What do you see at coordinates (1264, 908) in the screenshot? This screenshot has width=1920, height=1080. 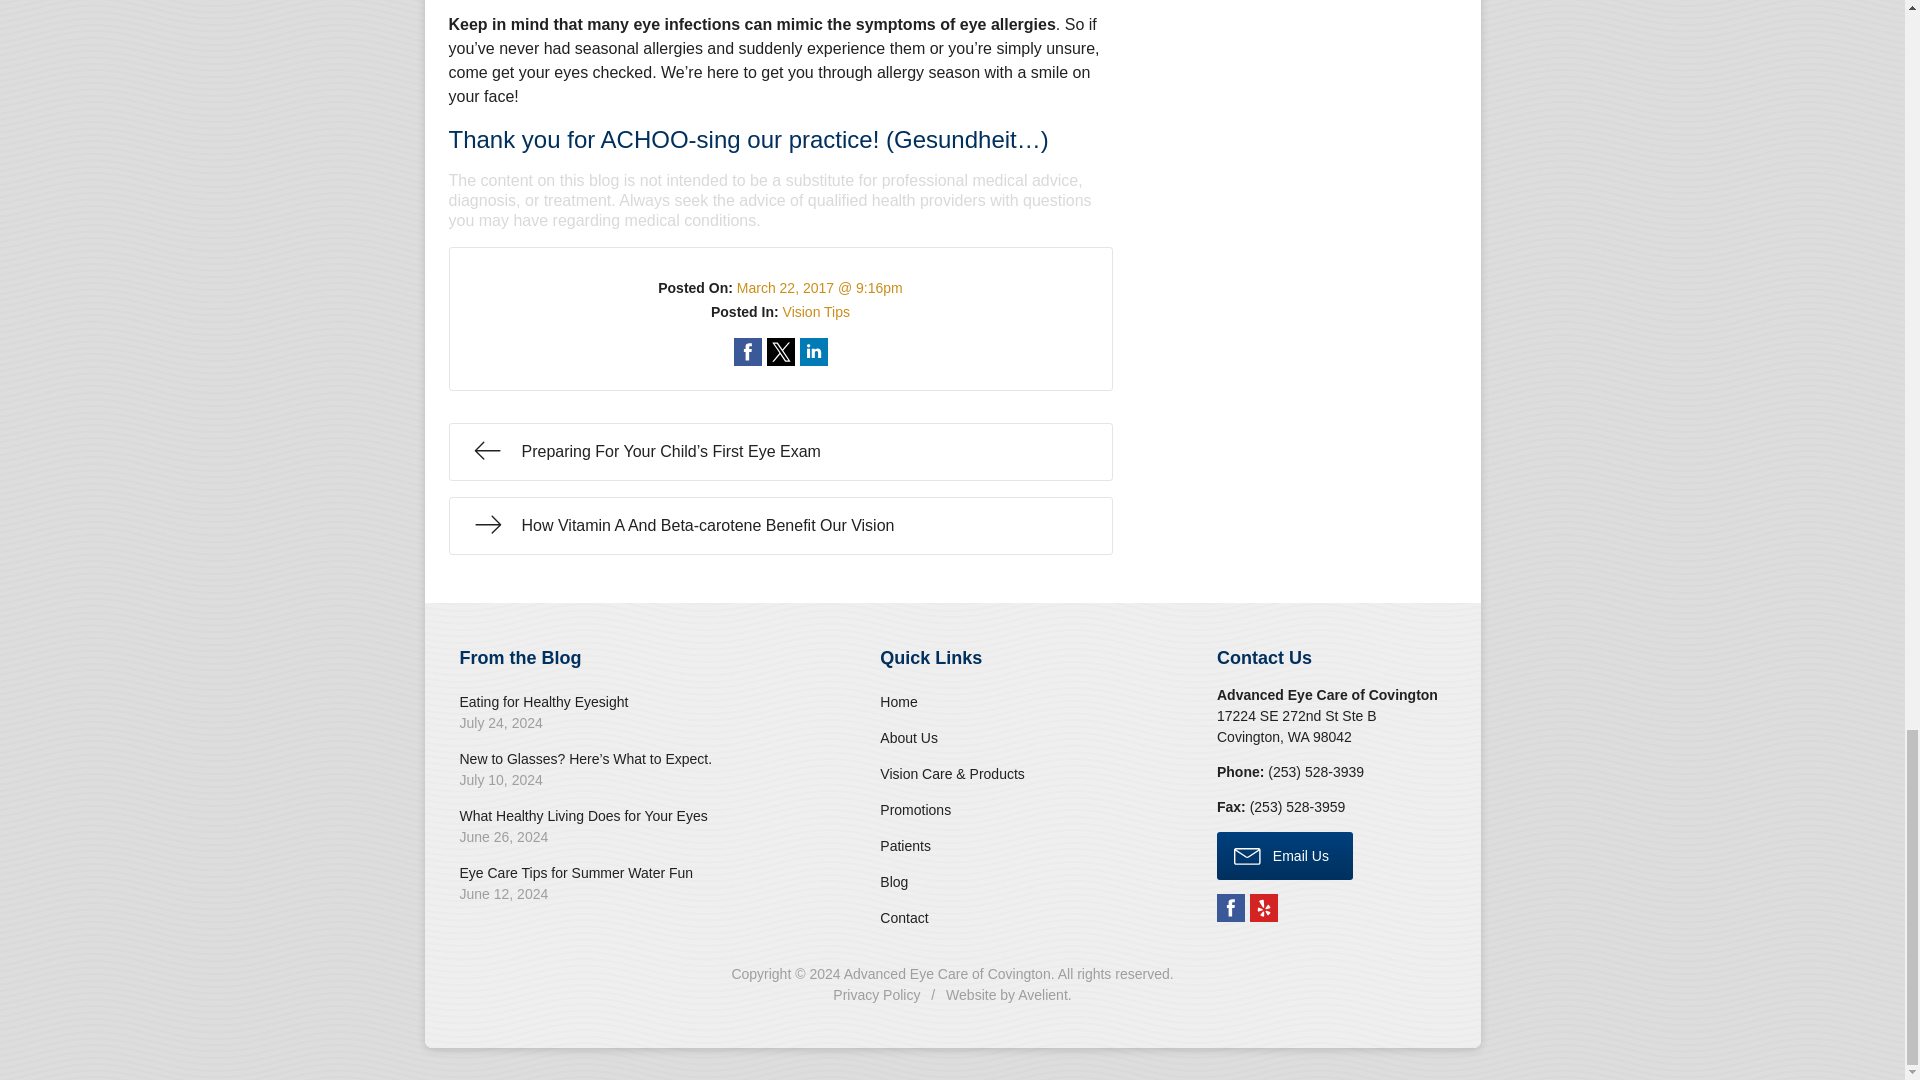 I see `Go to our Yelp Page` at bounding box center [1264, 908].